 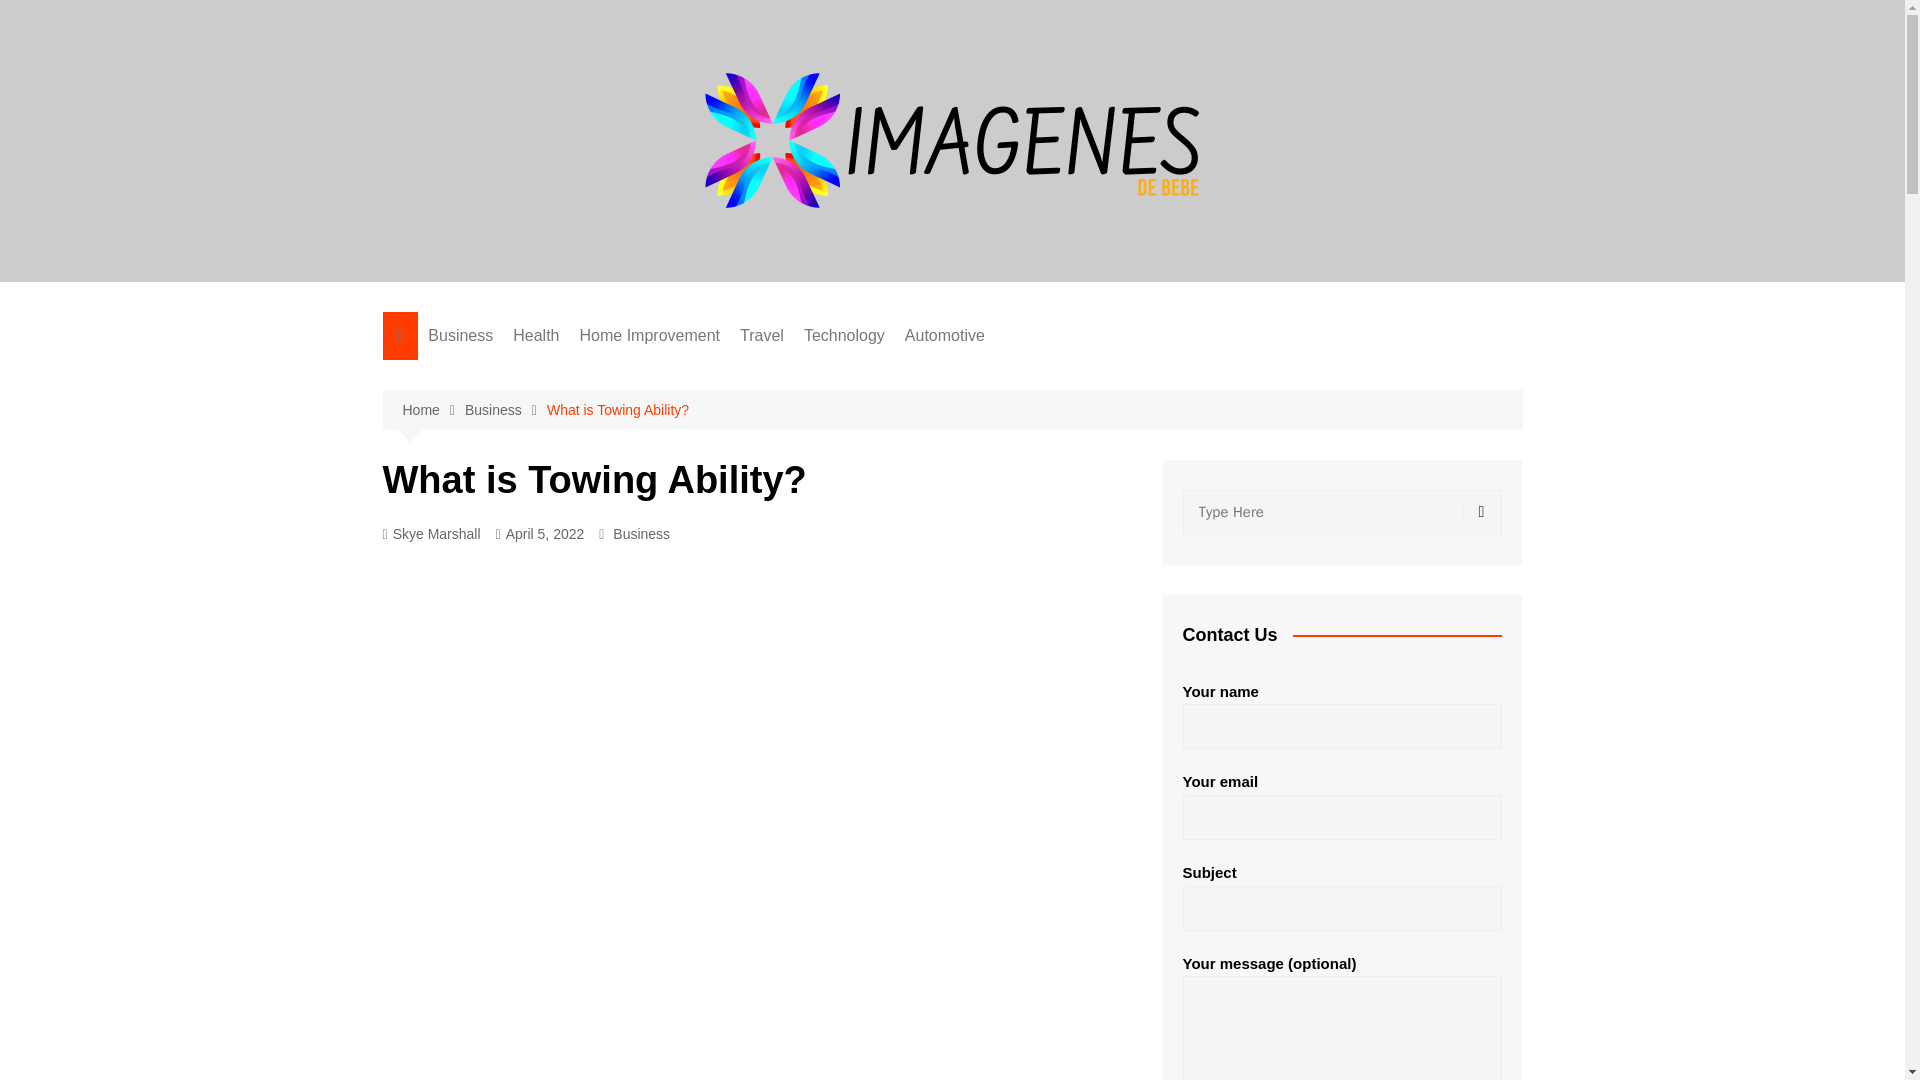 I want to click on Business, so click(x=641, y=534).